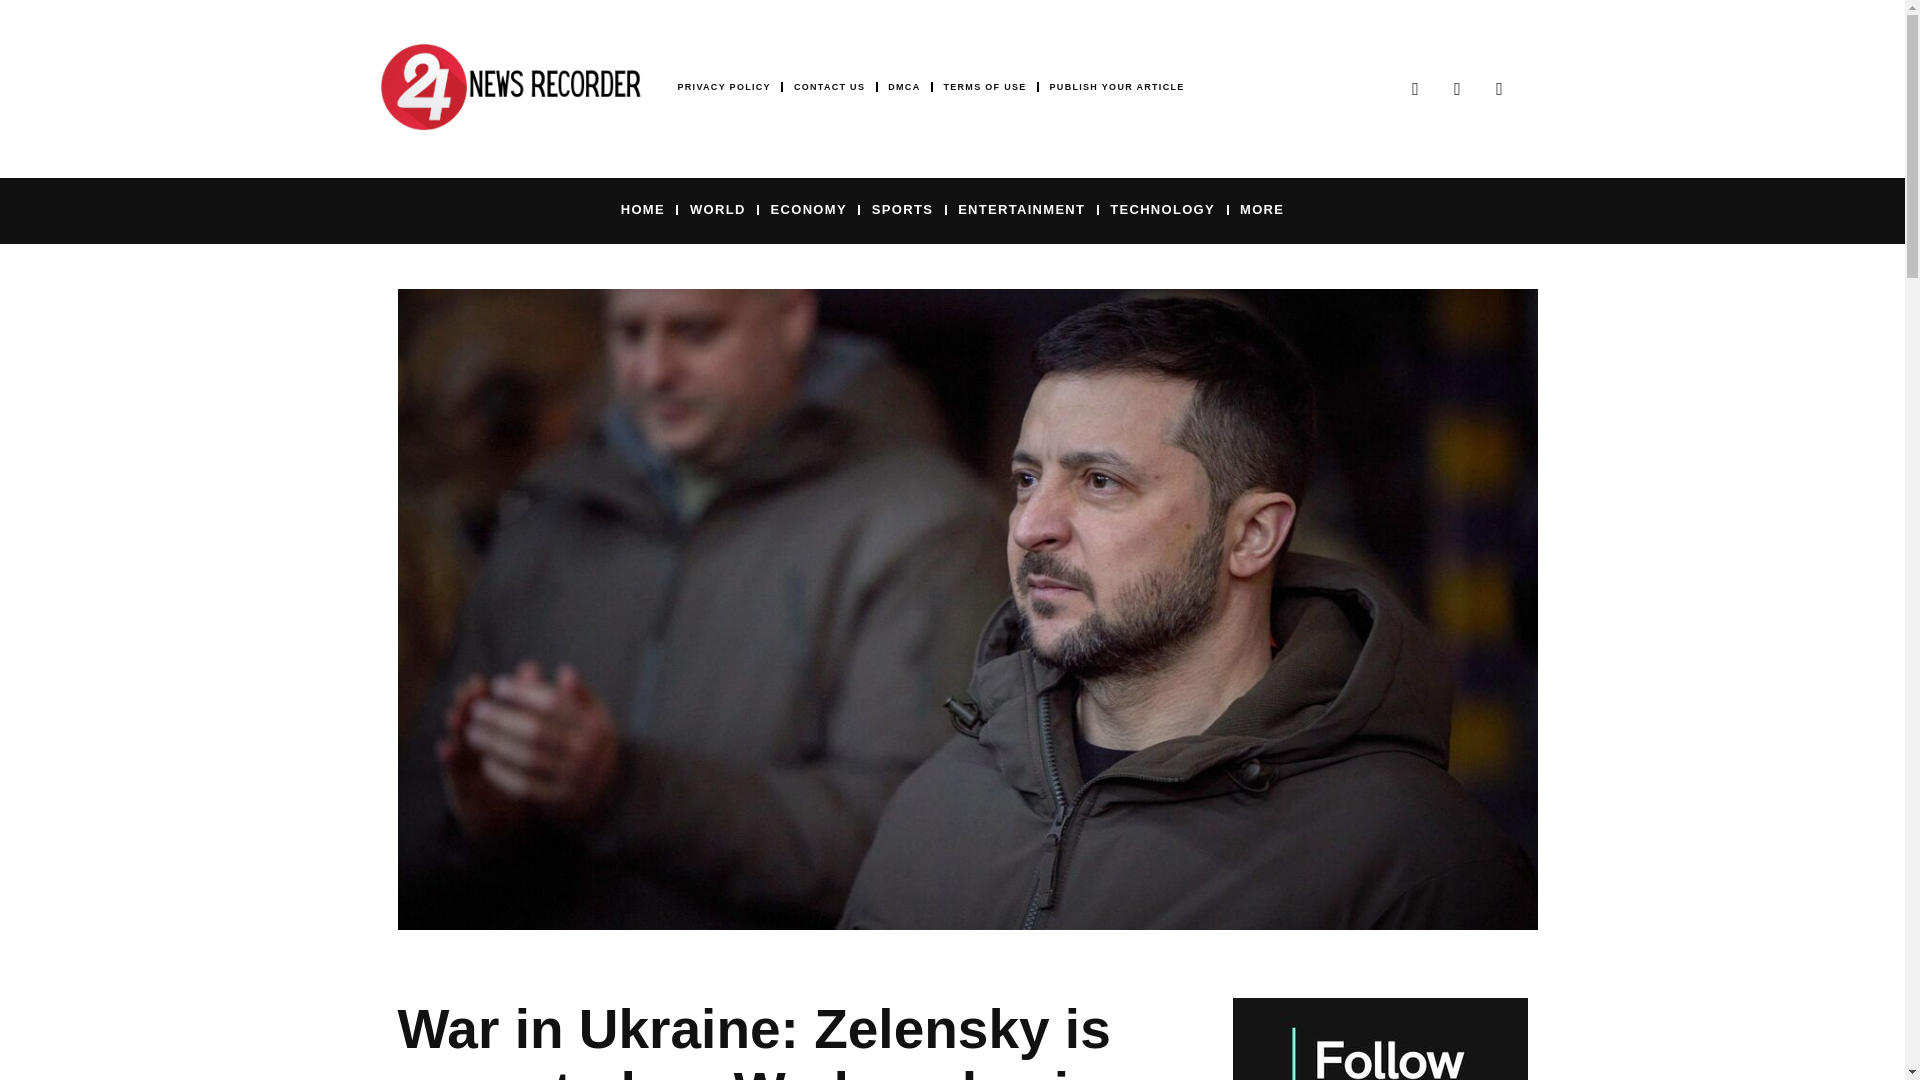 This screenshot has height=1080, width=1920. What do you see at coordinates (984, 87) in the screenshot?
I see `TERMS OF USE` at bounding box center [984, 87].